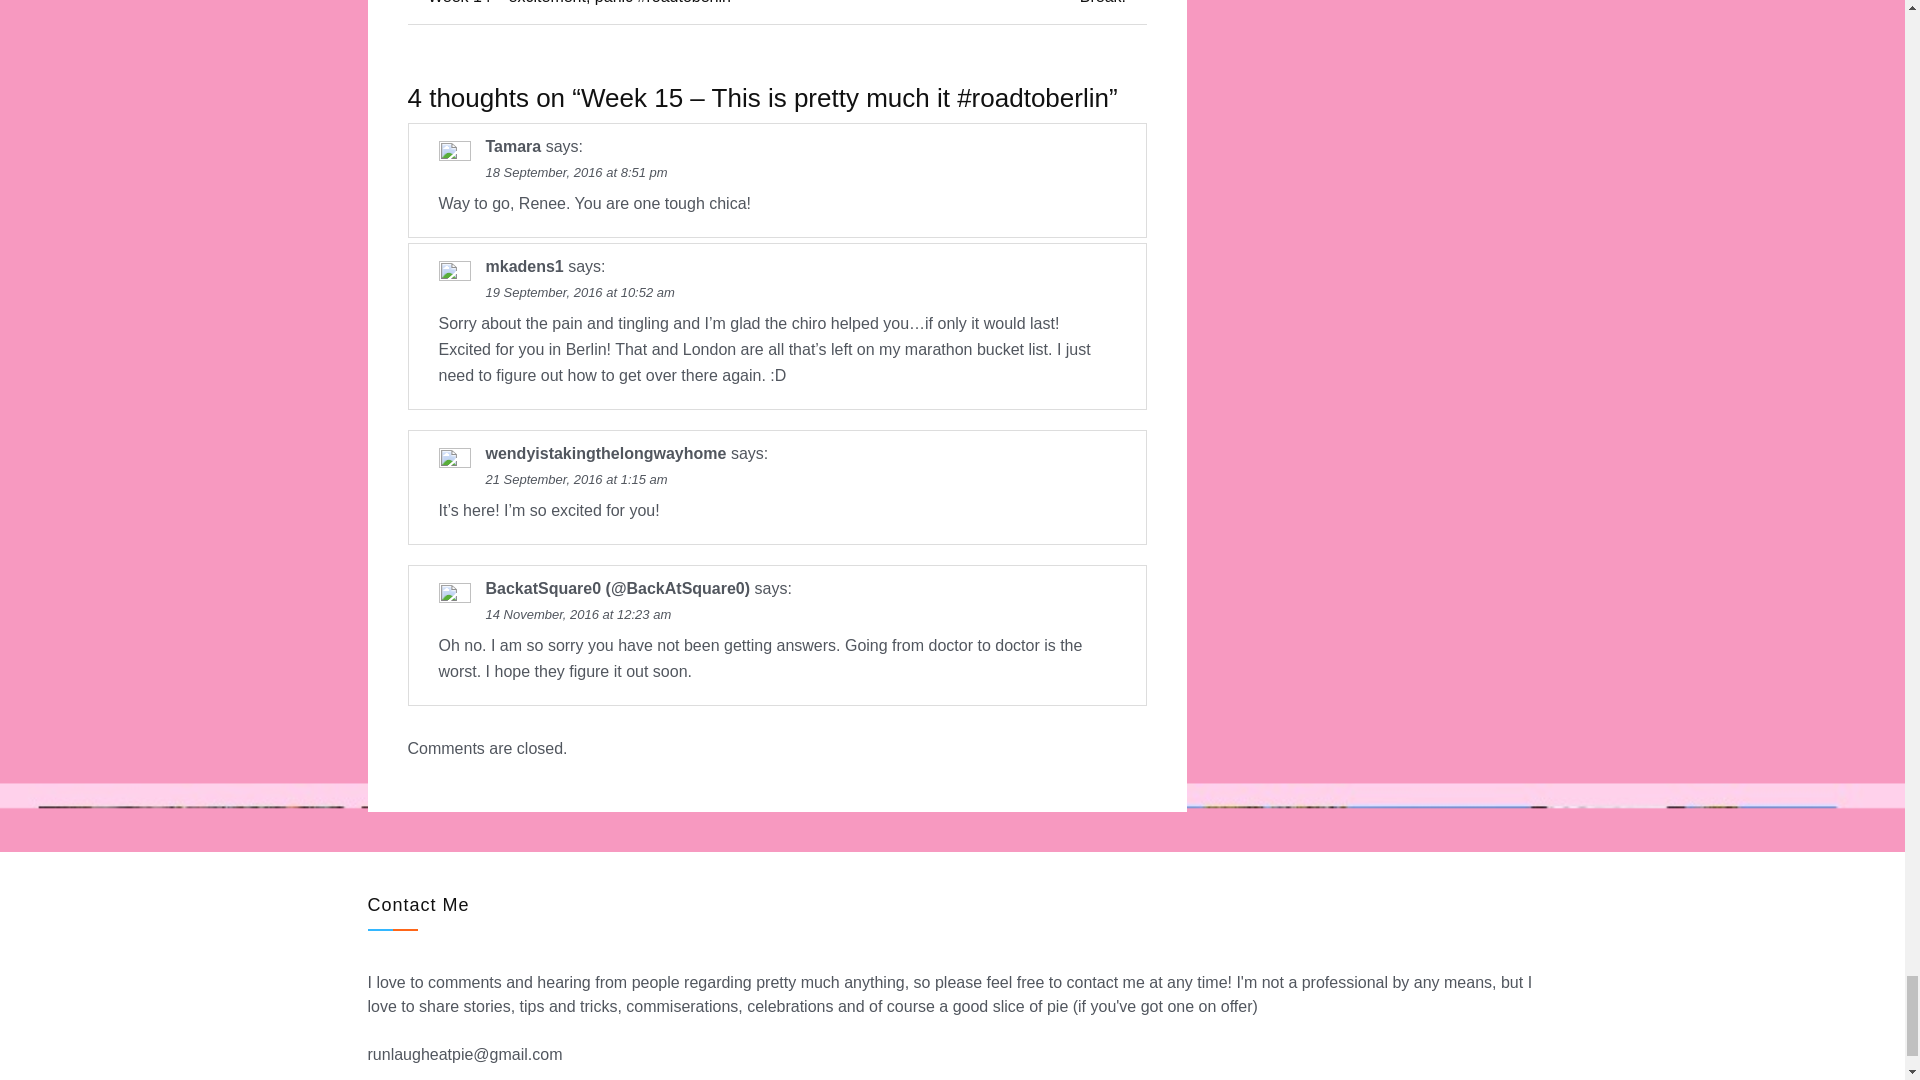 The height and width of the screenshot is (1080, 1920). I want to click on 18 September, 2016 at 8:51 pm, so click(576, 172).